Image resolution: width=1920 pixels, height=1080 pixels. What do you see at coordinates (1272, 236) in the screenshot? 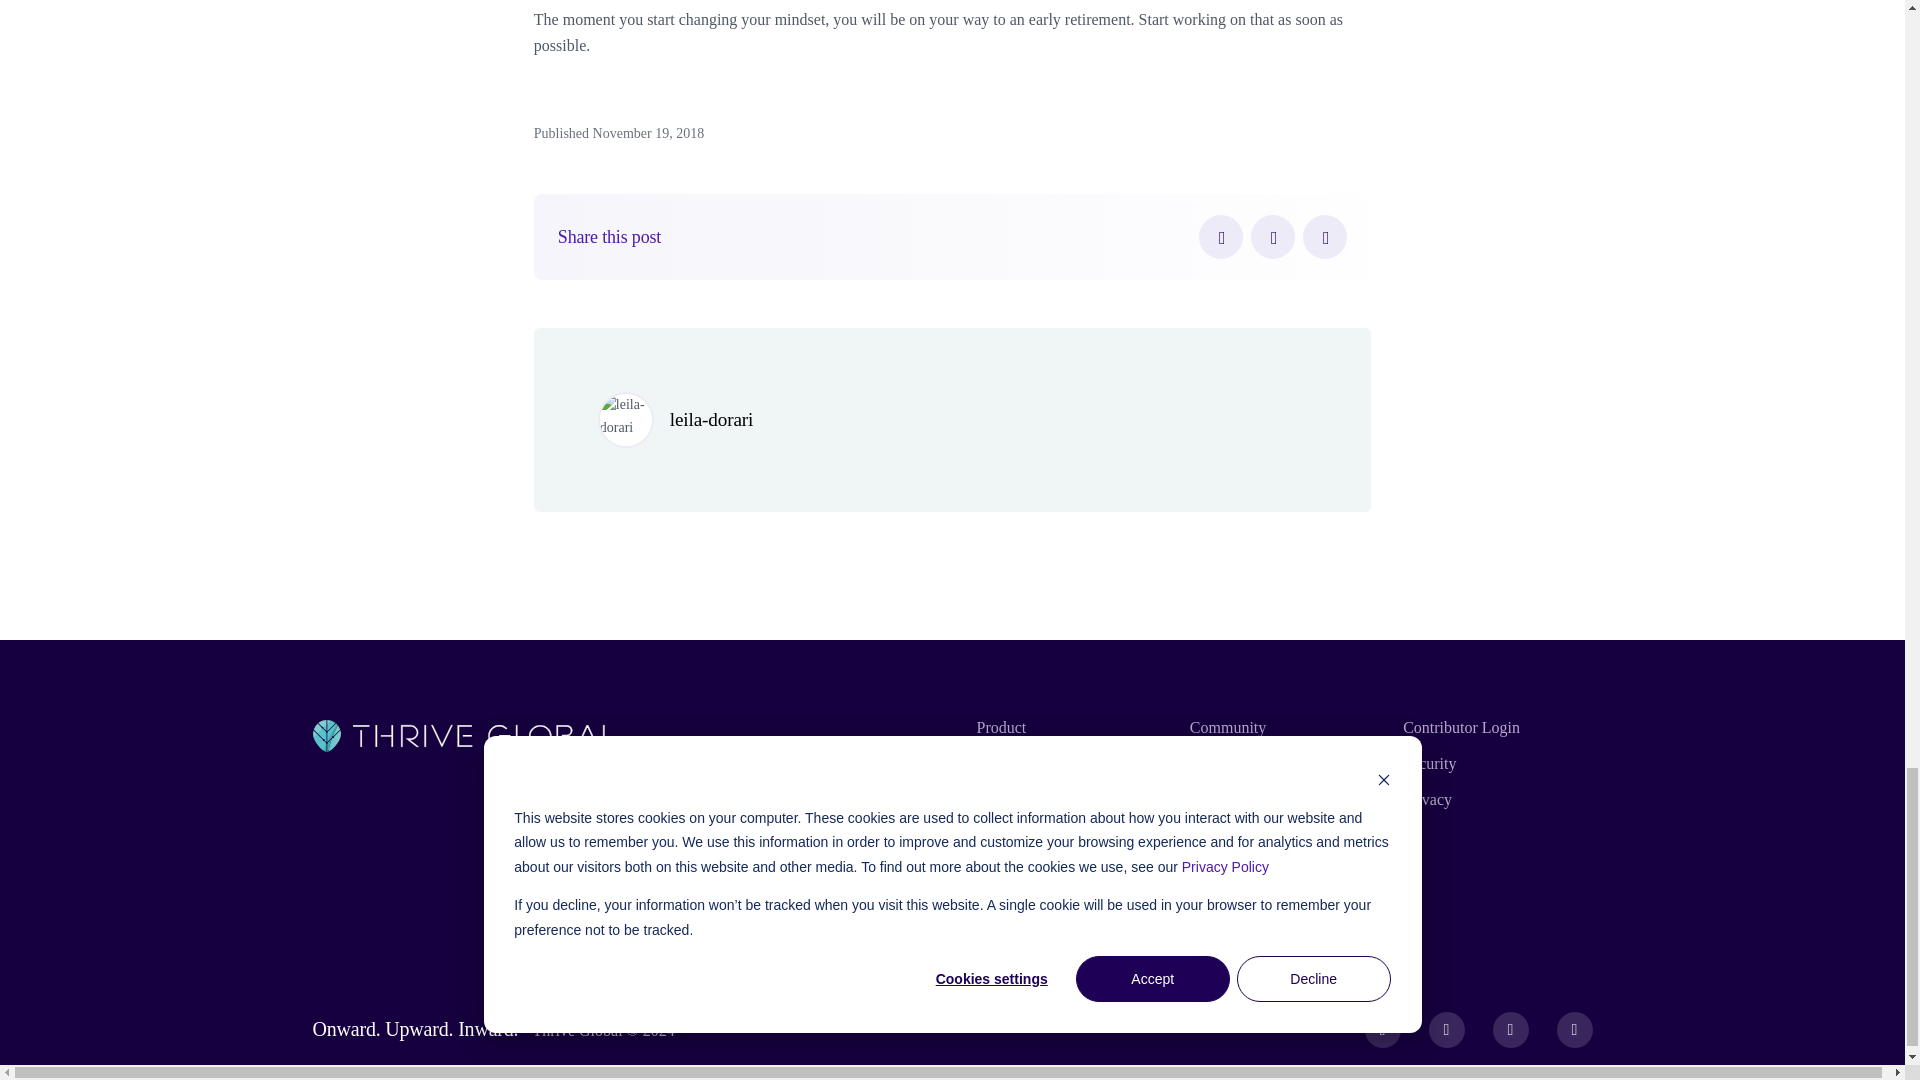
I see `Twitter` at bounding box center [1272, 236].